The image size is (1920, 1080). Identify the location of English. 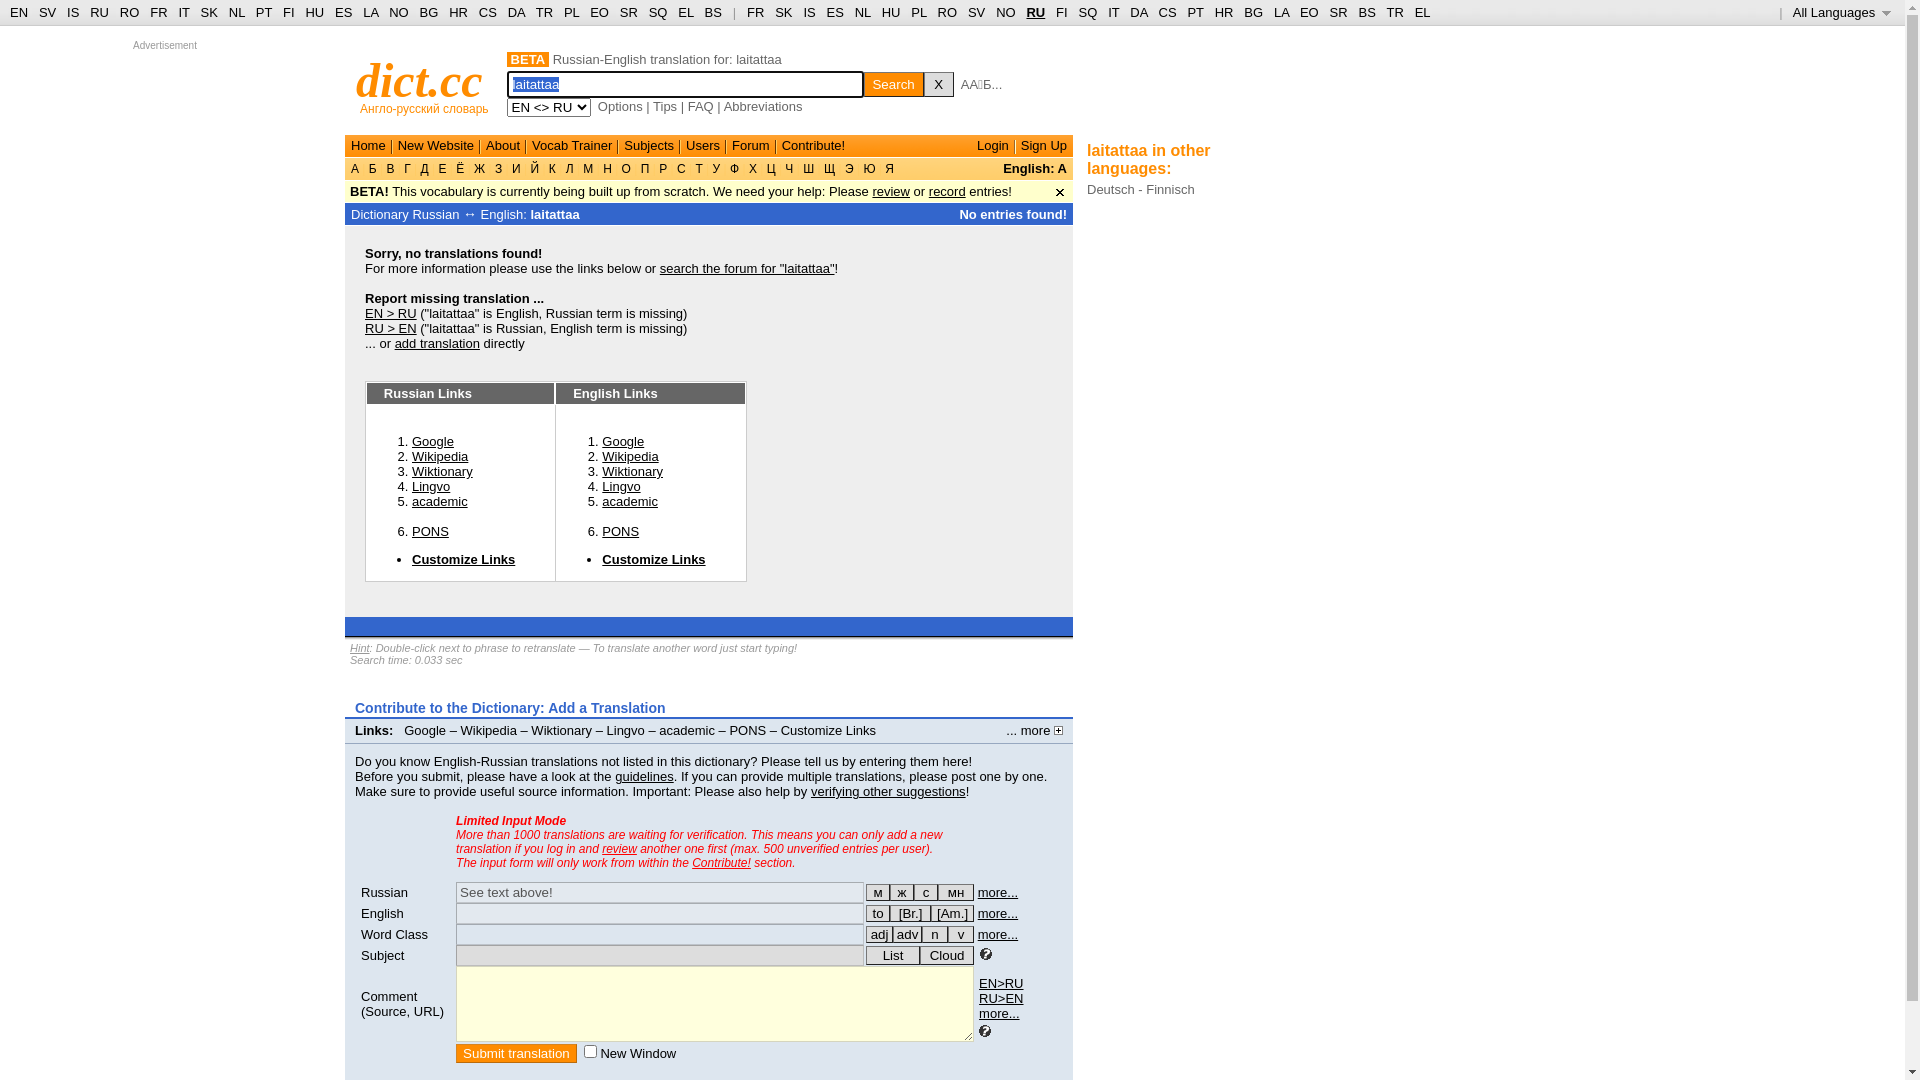
(382, 914).